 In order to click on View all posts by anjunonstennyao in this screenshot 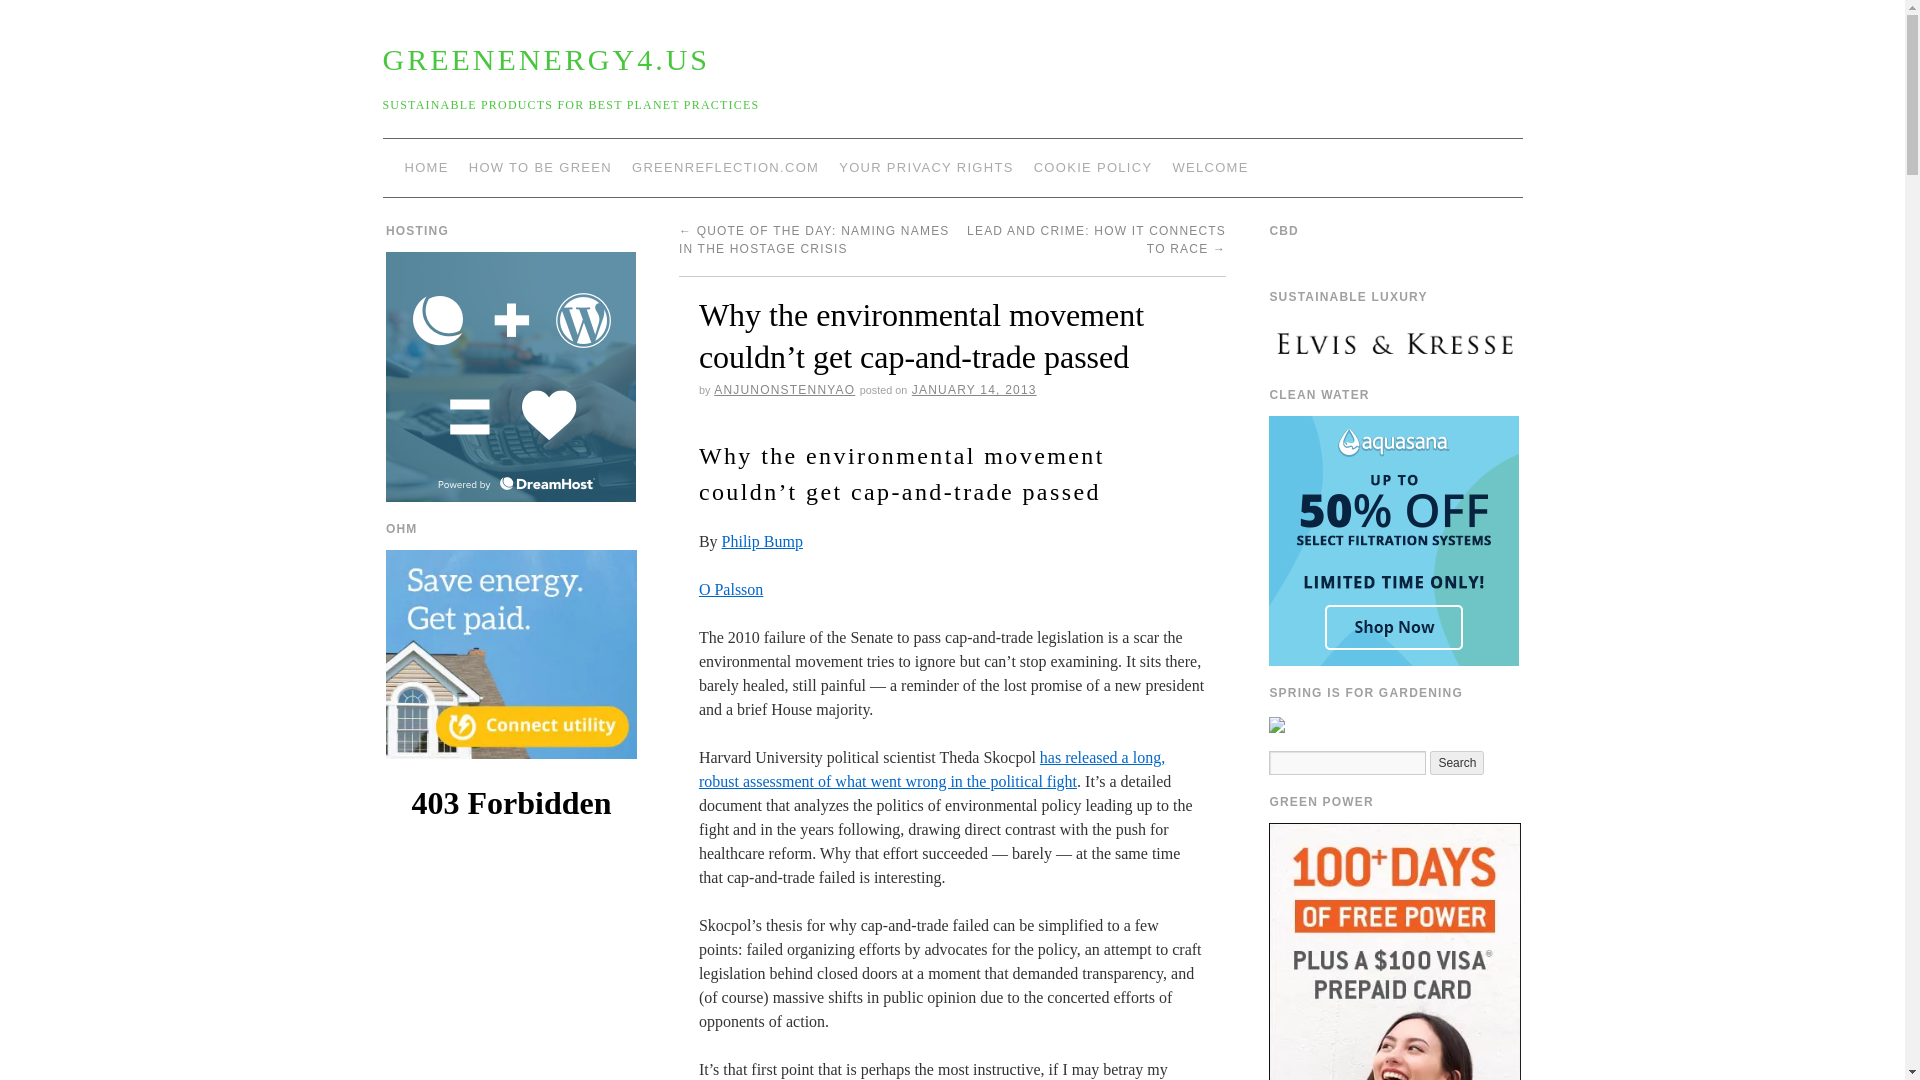, I will do `click(784, 390)`.